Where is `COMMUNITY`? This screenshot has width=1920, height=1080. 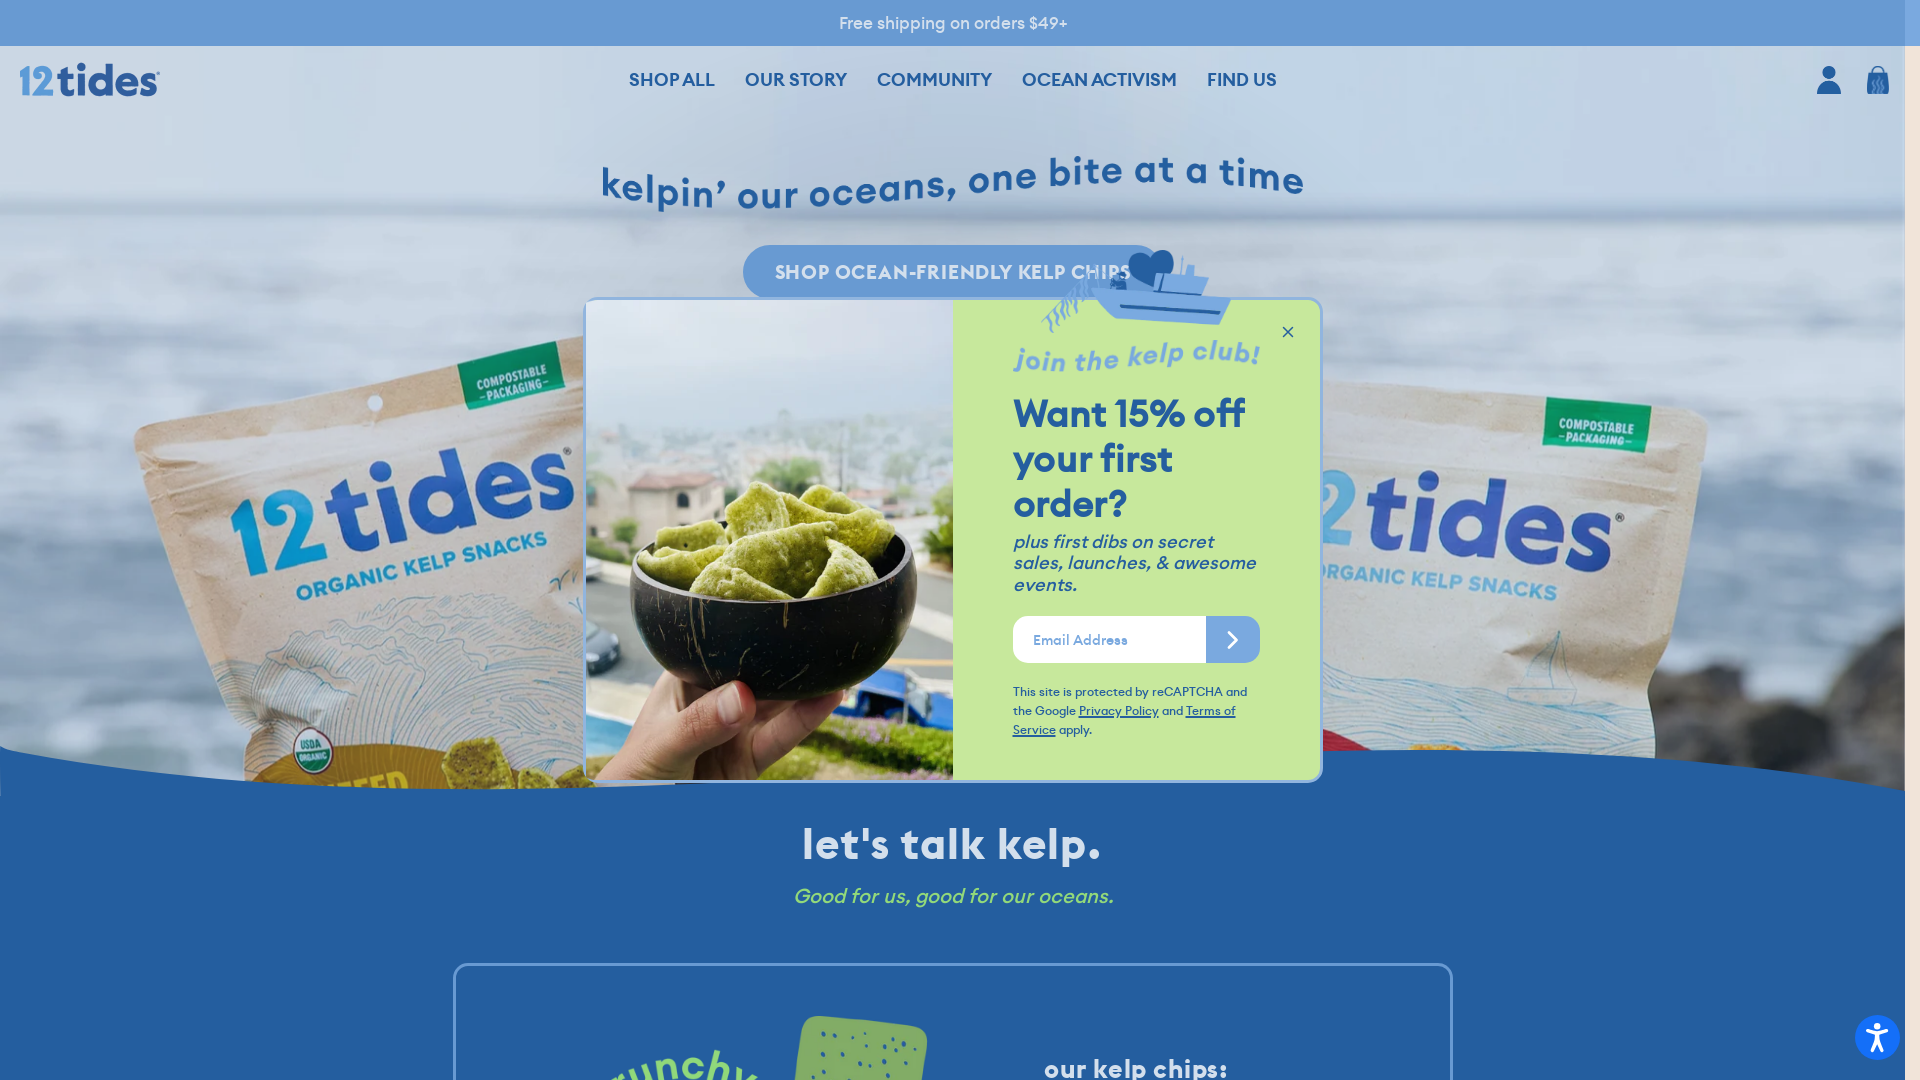 COMMUNITY is located at coordinates (934, 80).